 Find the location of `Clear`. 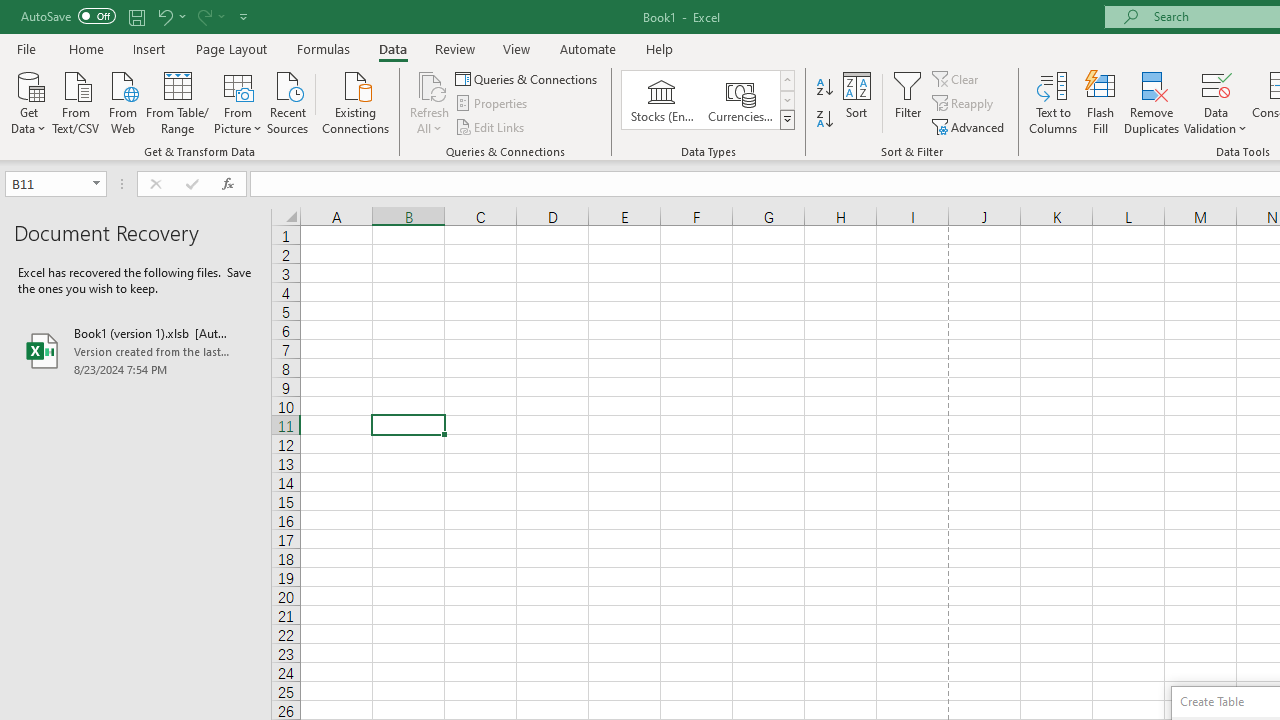

Clear is located at coordinates (957, 78).